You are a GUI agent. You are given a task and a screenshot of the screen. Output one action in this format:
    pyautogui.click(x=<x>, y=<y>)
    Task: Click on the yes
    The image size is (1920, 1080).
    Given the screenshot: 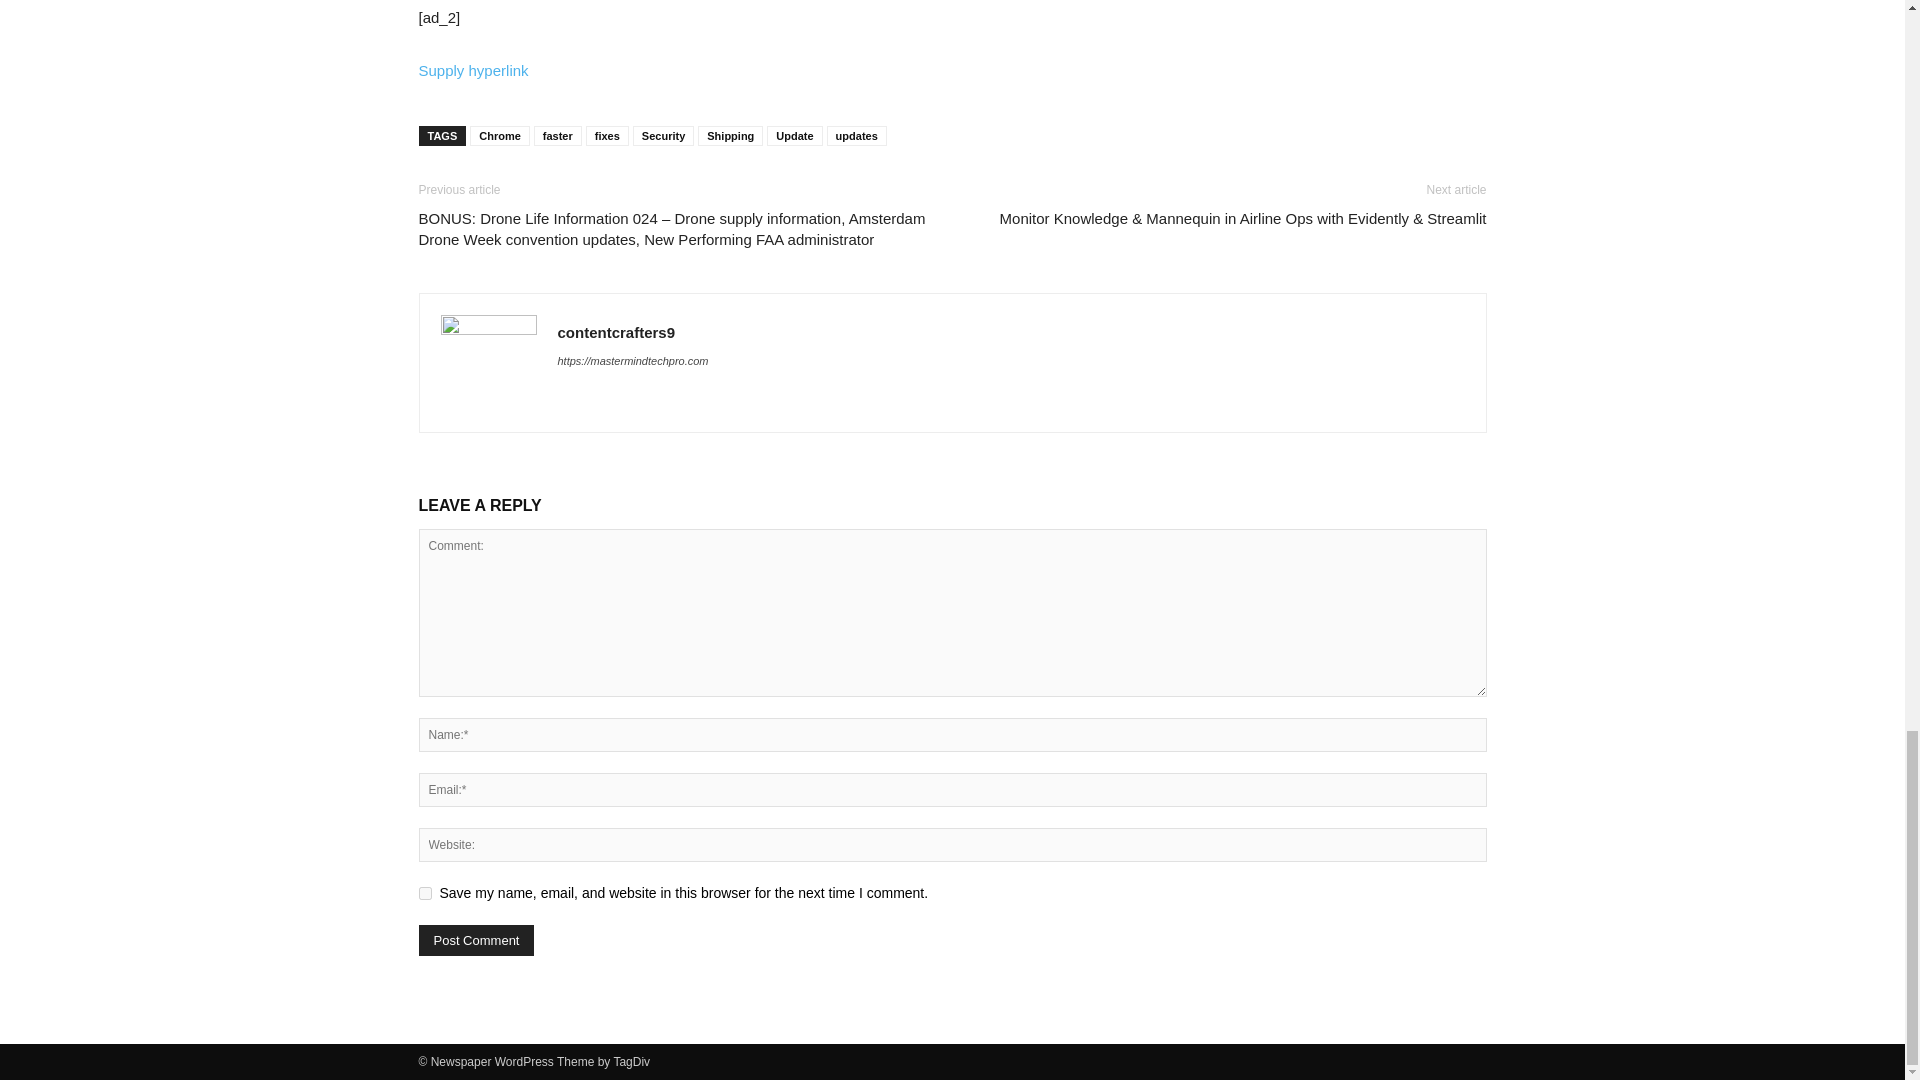 What is the action you would take?
    pyautogui.click(x=424, y=892)
    